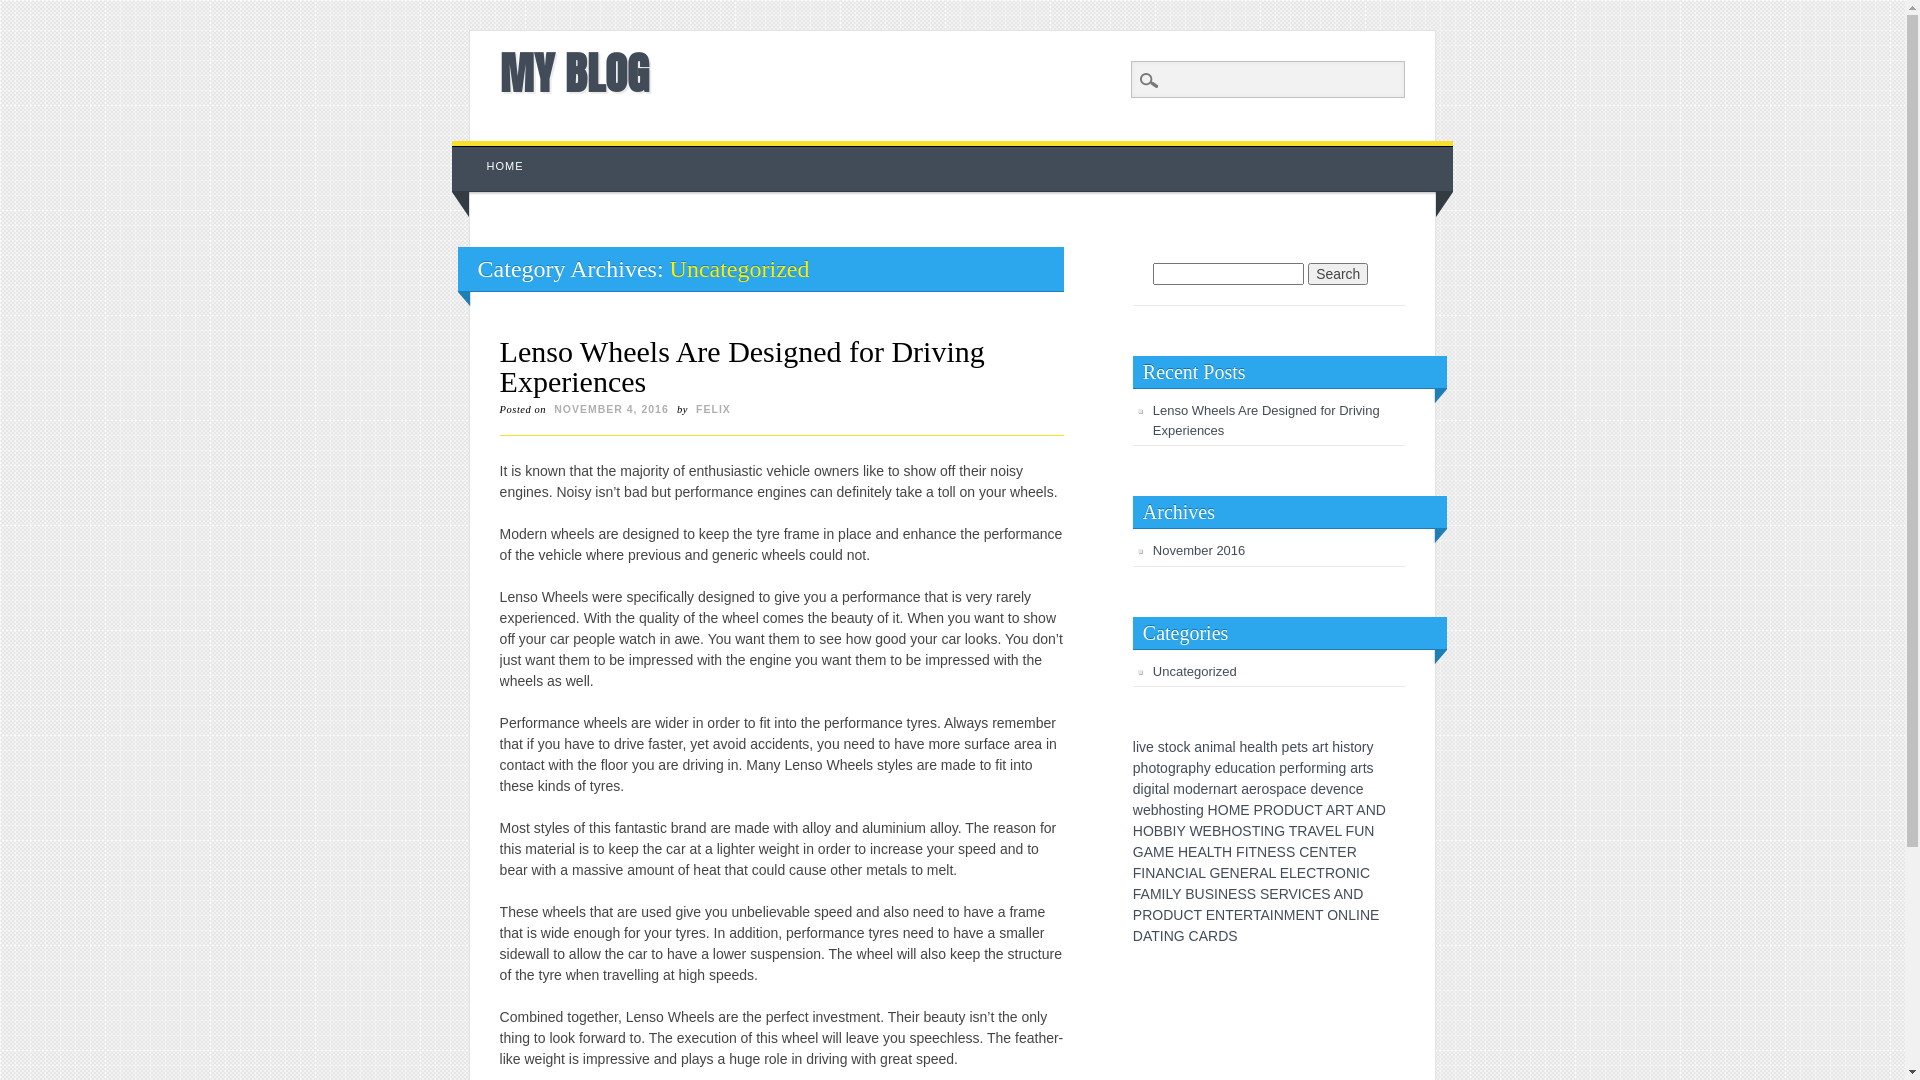 Image resolution: width=1920 pixels, height=1080 pixels. I want to click on Search, so click(30, 11).